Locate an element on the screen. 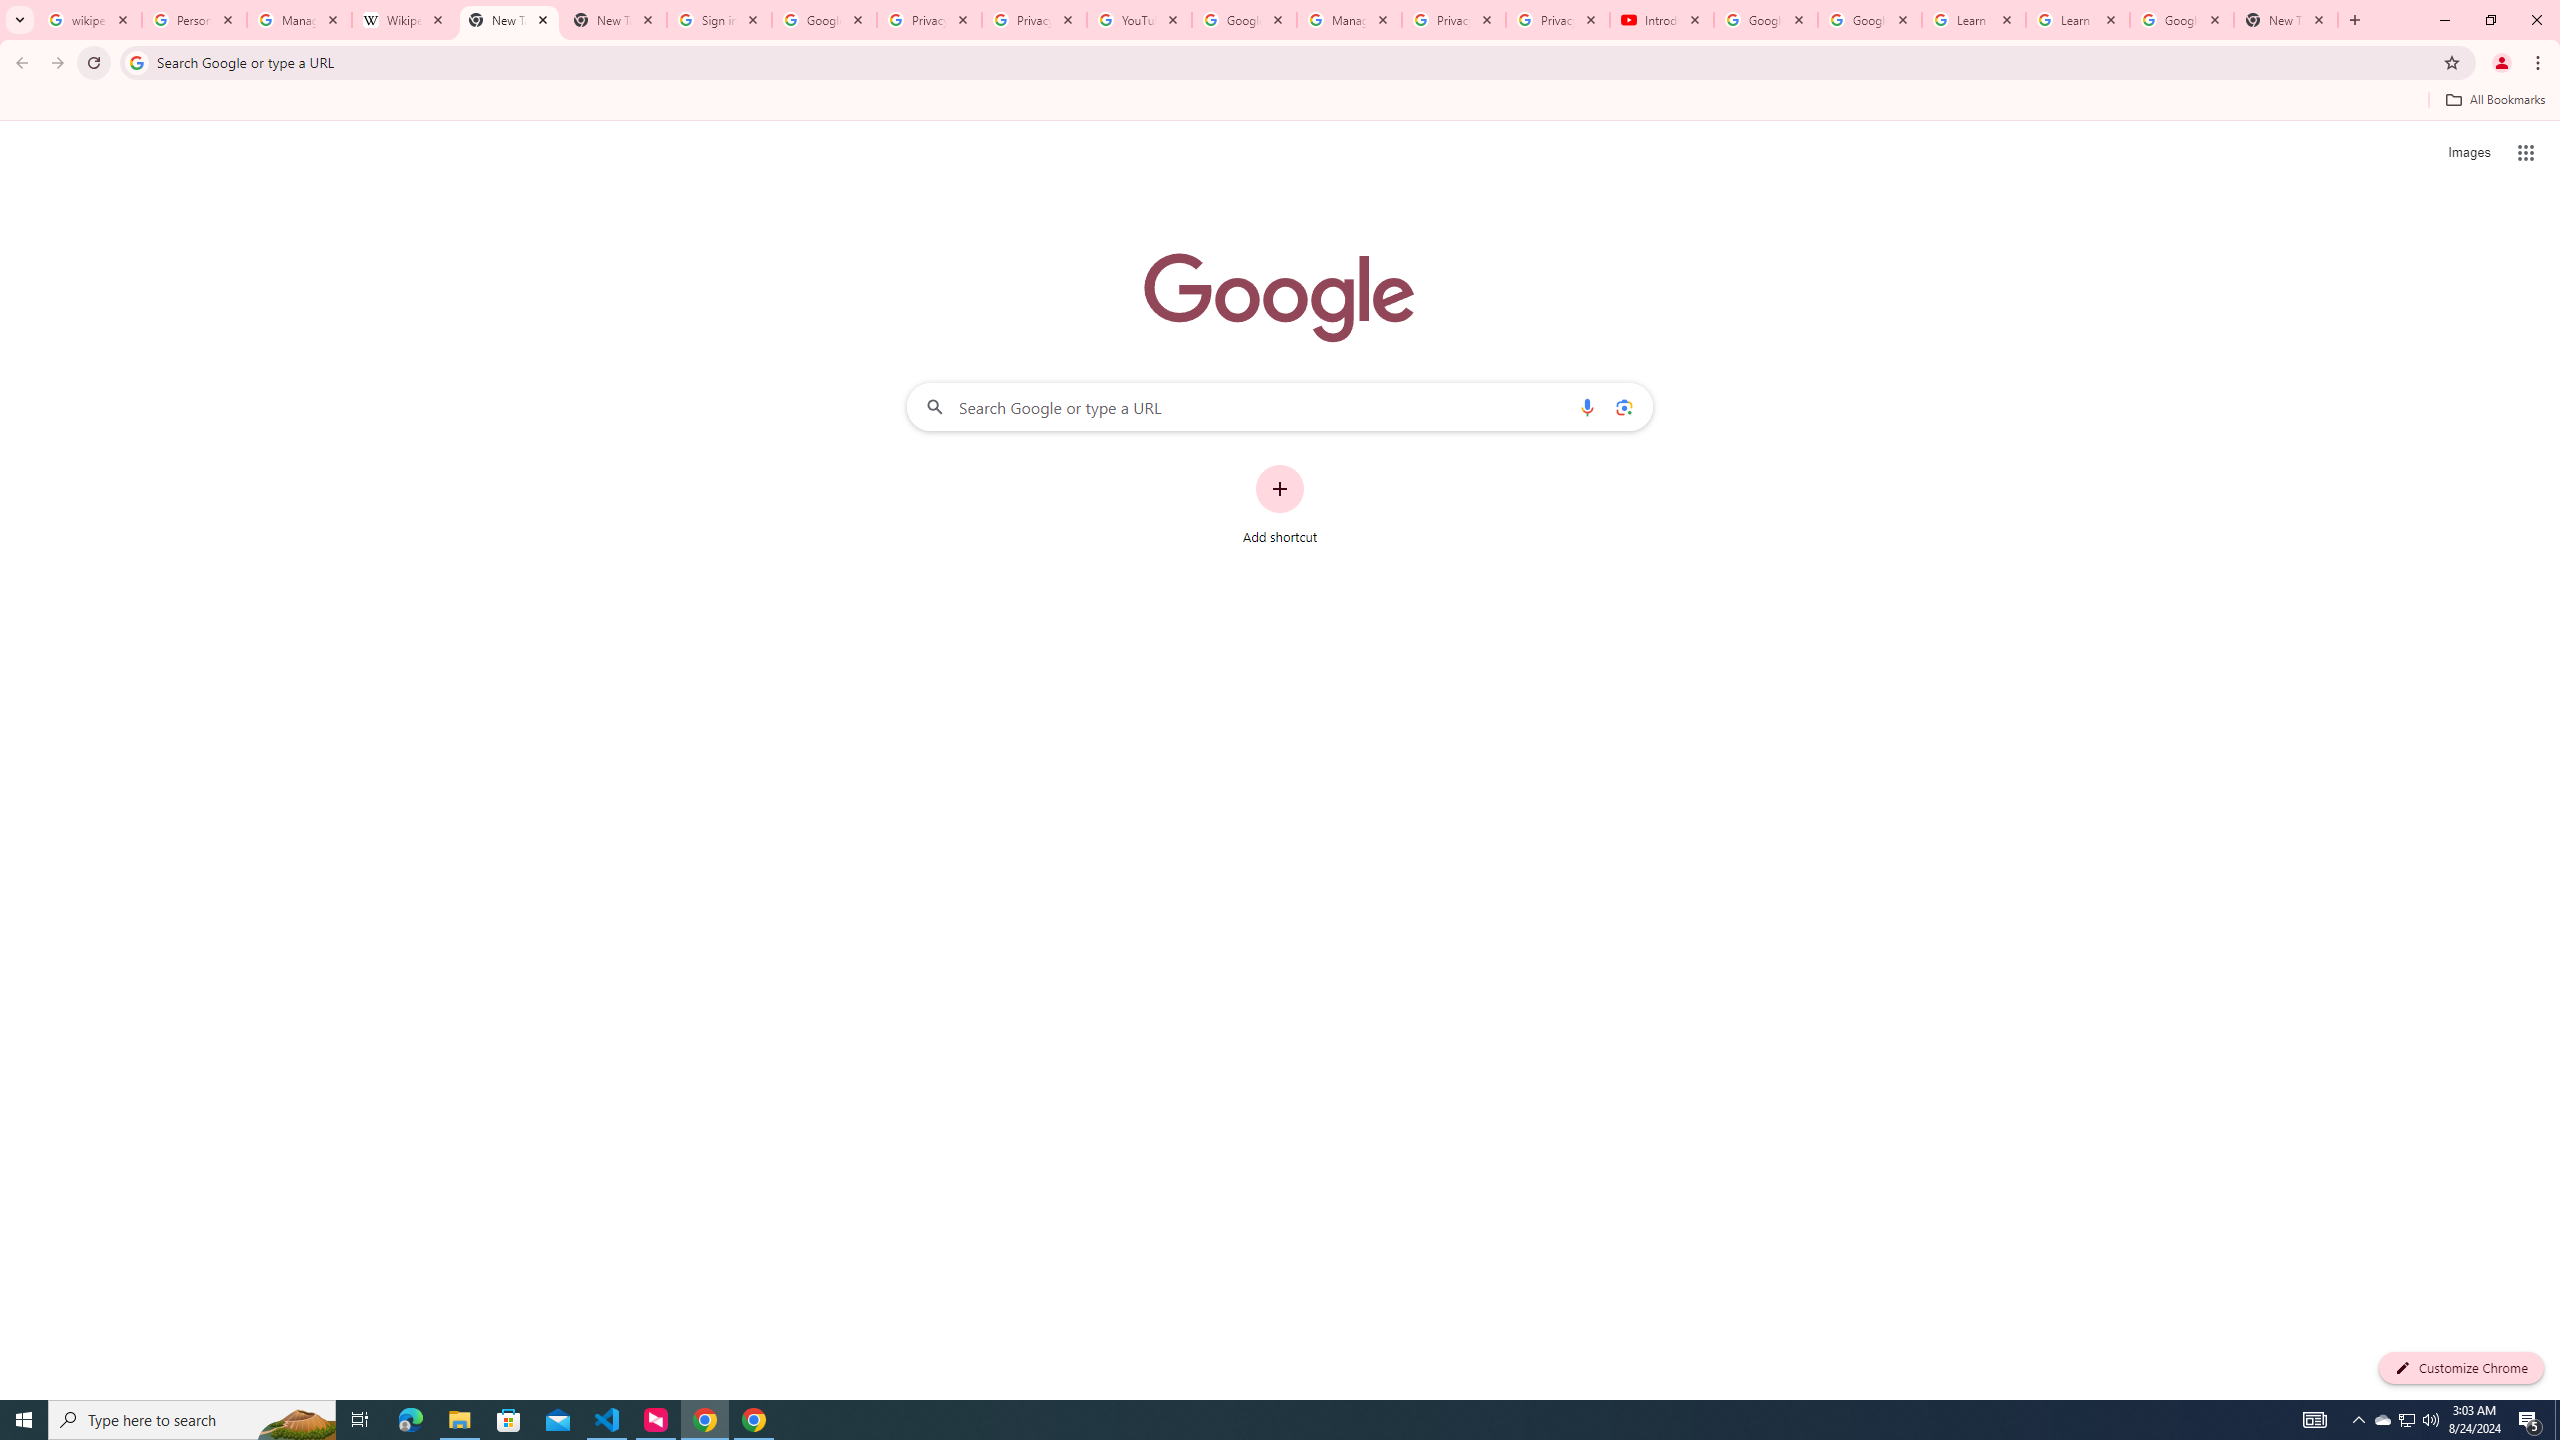  Google Account Help is located at coordinates (1870, 20).